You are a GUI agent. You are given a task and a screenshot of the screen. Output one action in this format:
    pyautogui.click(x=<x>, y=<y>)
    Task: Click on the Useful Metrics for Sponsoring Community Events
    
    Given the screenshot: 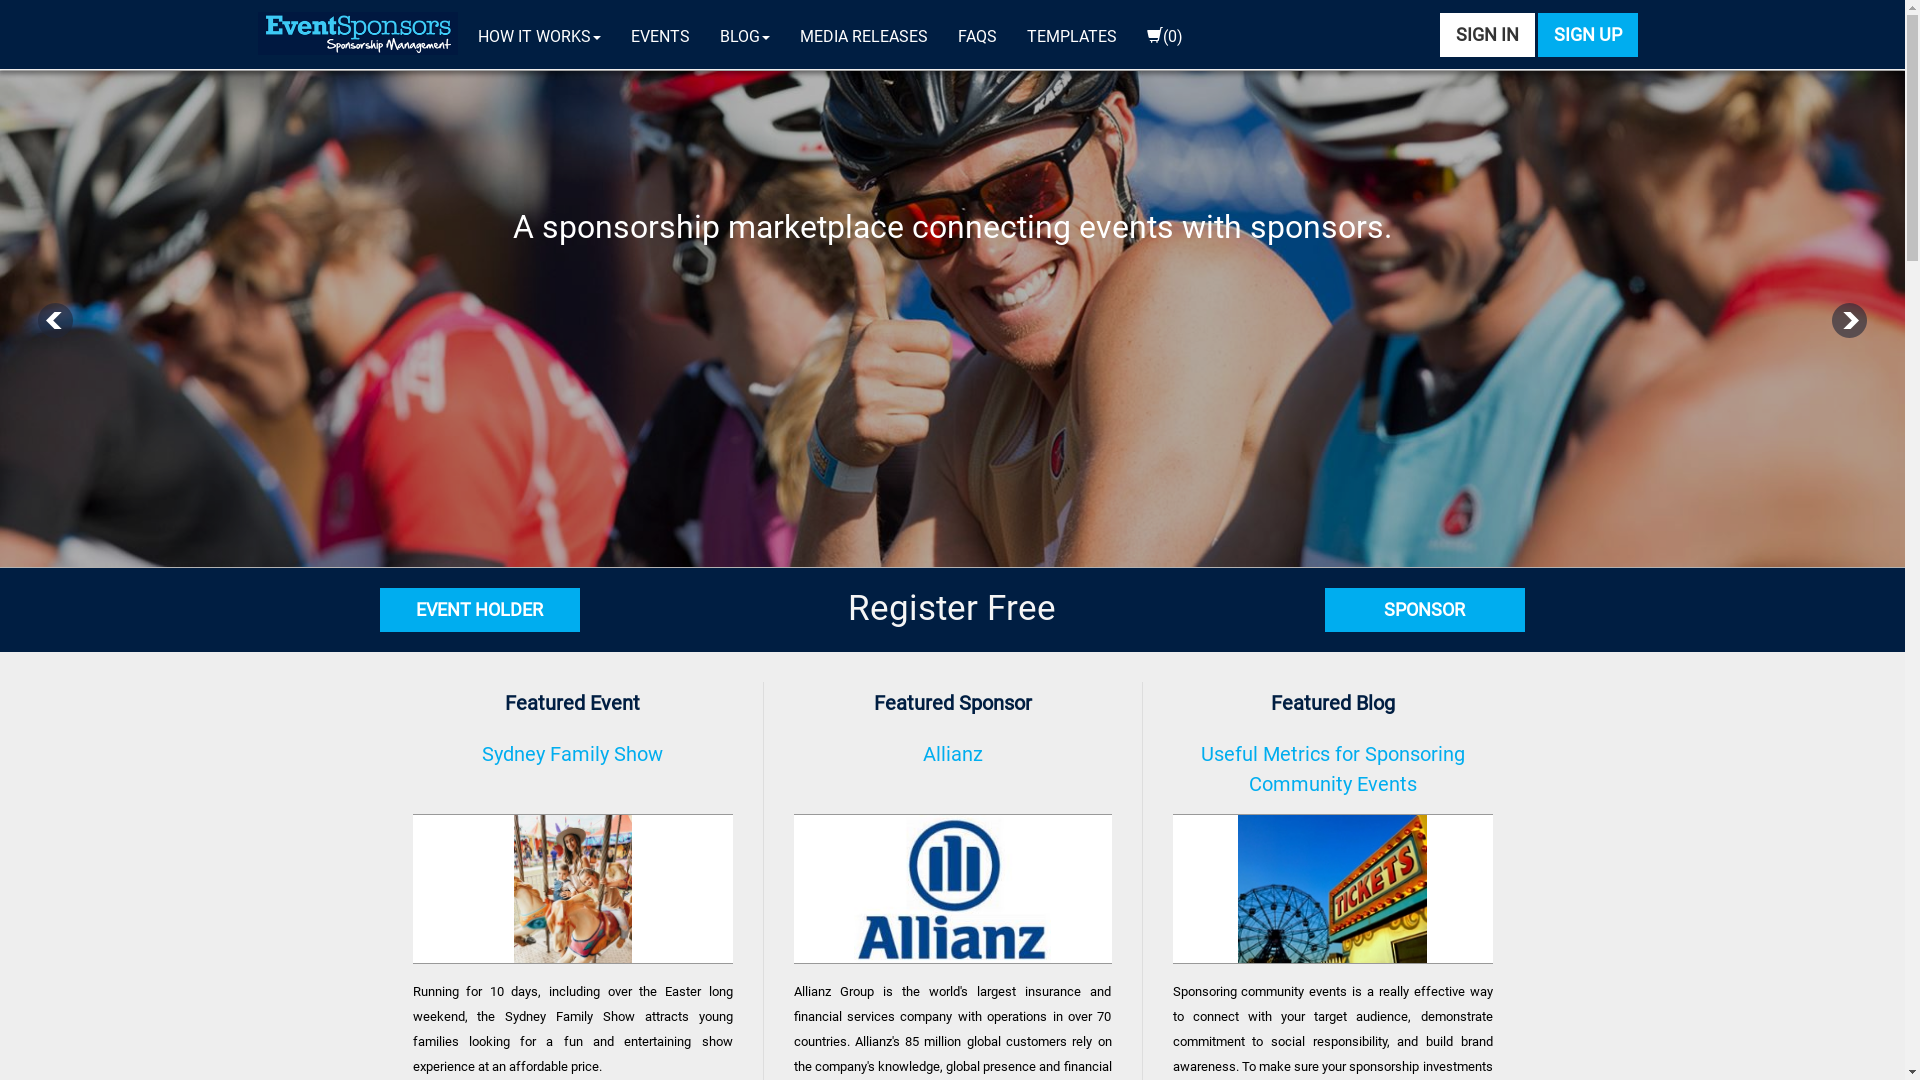 What is the action you would take?
    pyautogui.click(x=1332, y=764)
    